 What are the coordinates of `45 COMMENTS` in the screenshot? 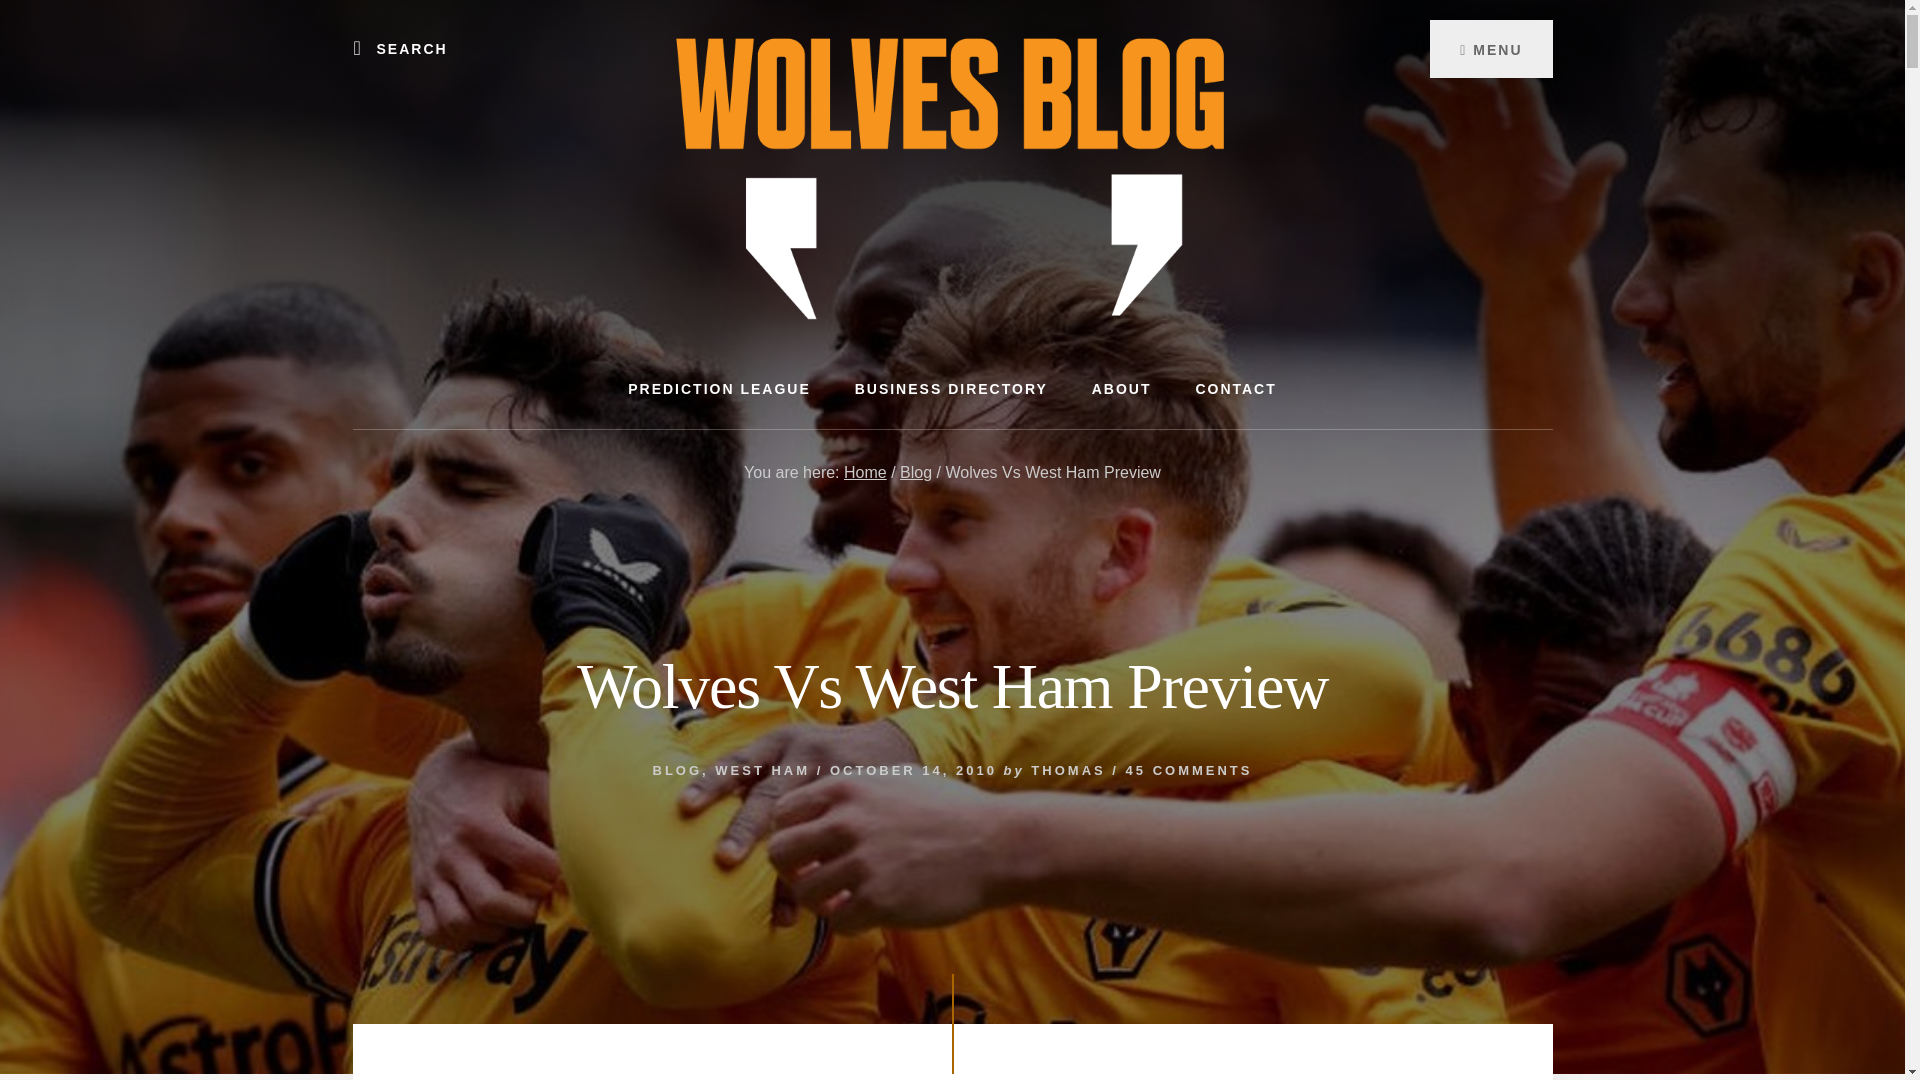 It's located at (1189, 770).